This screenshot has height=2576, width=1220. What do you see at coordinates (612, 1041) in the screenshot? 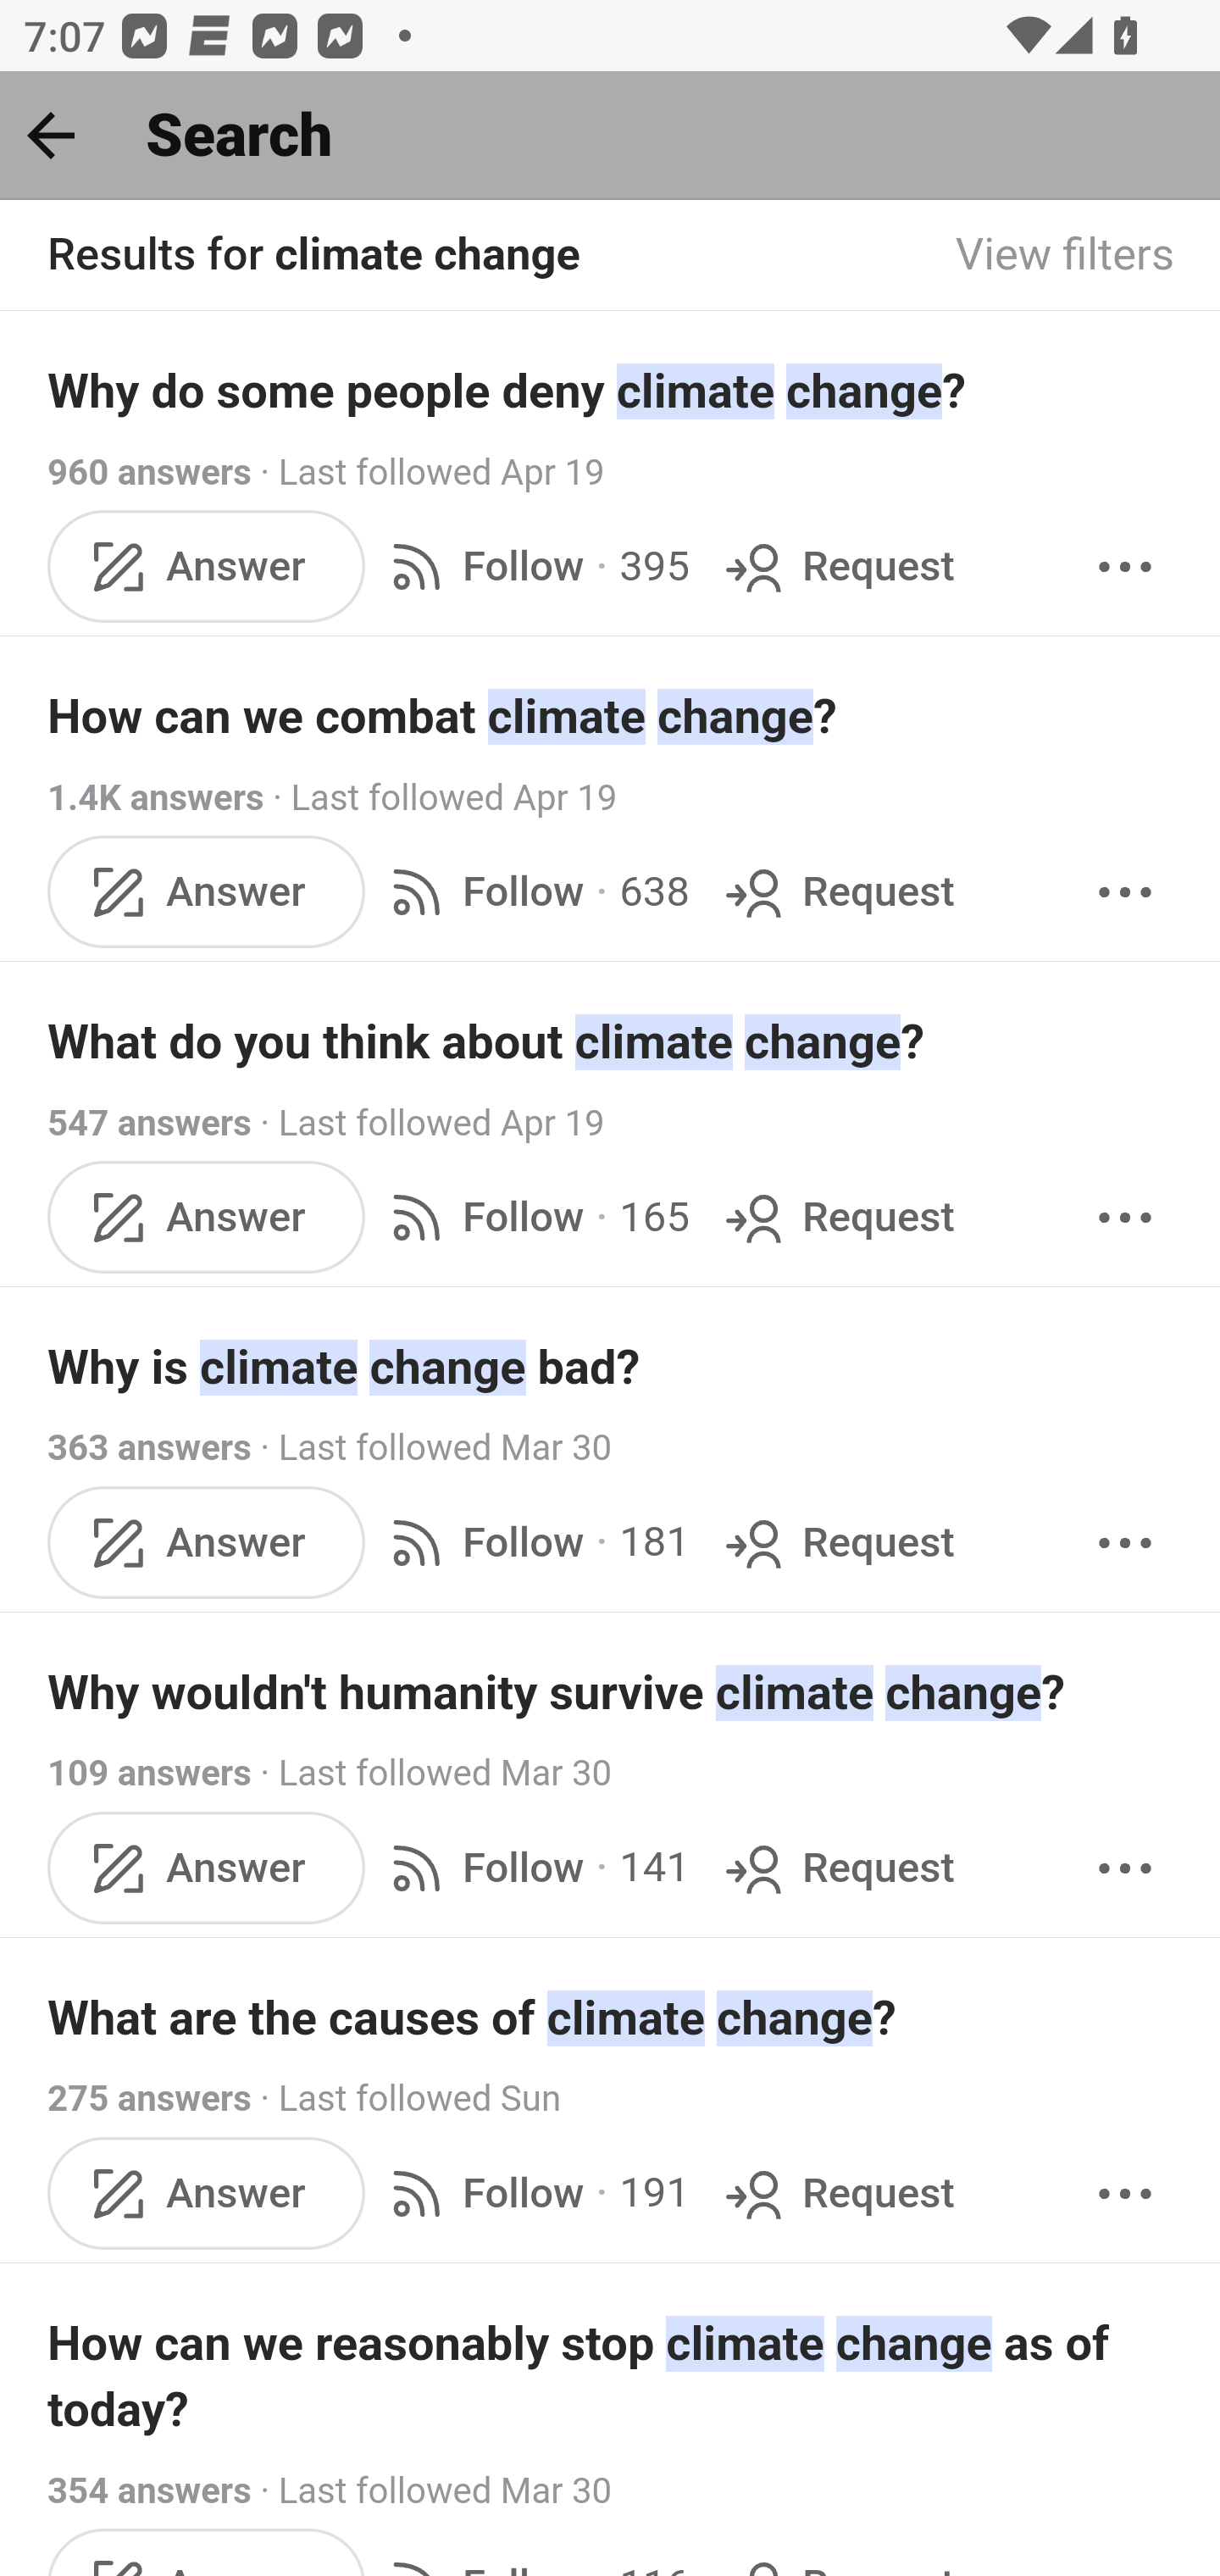
I see `What do you think about climate change?` at bounding box center [612, 1041].